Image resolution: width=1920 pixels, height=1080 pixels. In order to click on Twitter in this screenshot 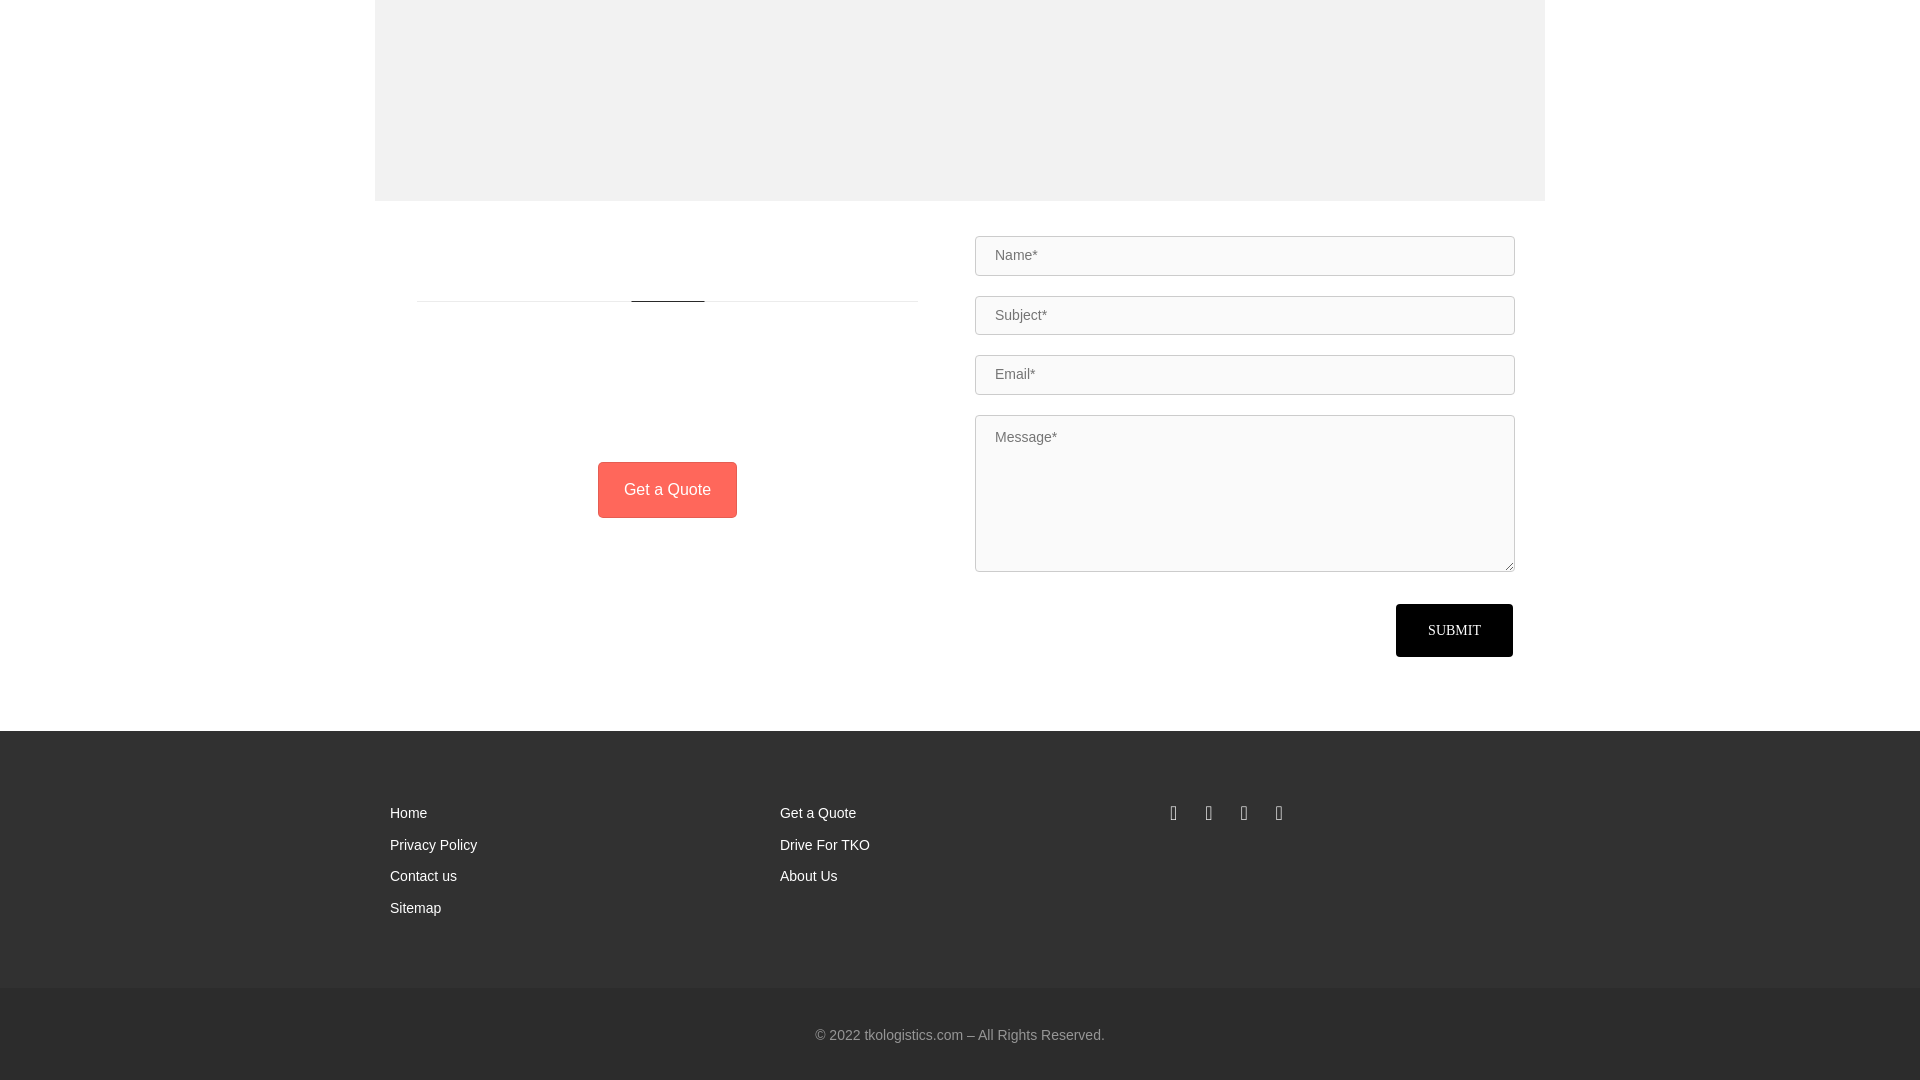, I will do `click(1208, 813)`.